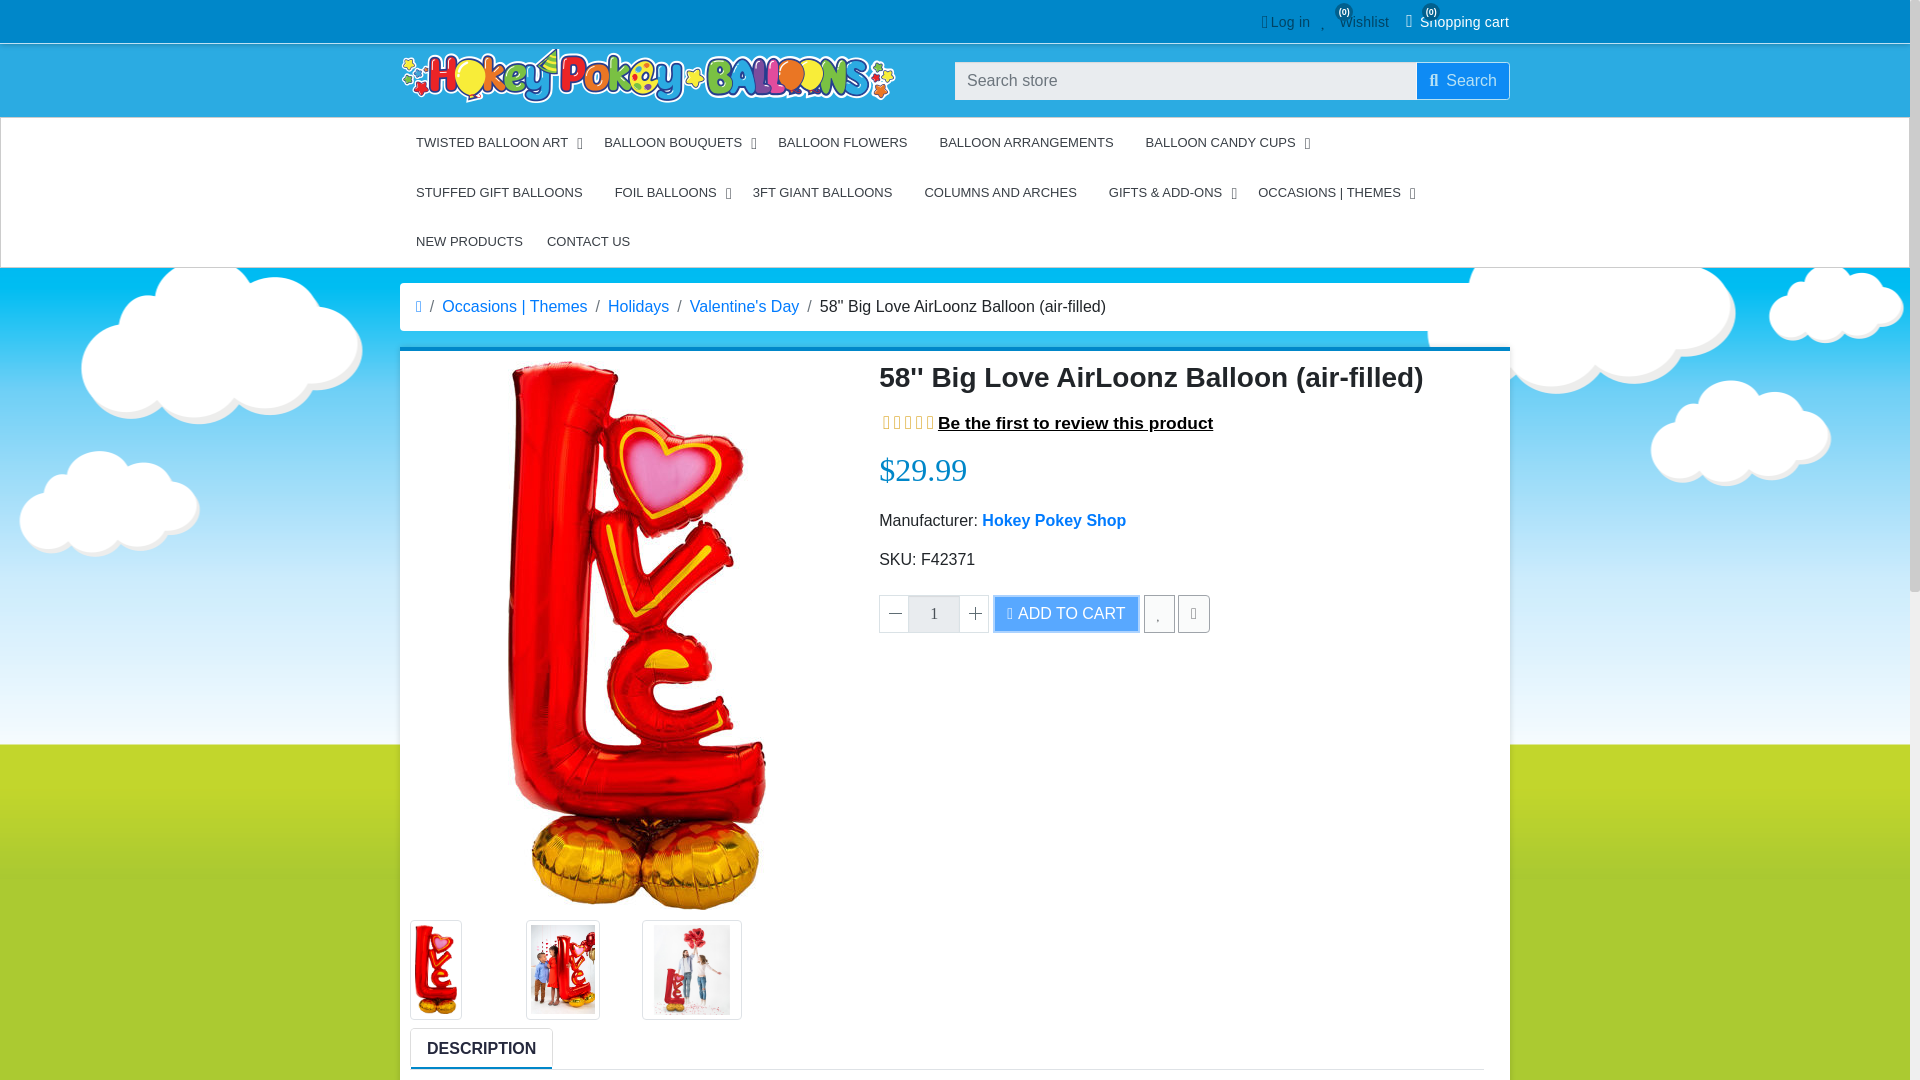 Image resolution: width=1920 pixels, height=1080 pixels. What do you see at coordinates (648, 76) in the screenshot?
I see `TWISTED BALLOON ART` at bounding box center [648, 76].